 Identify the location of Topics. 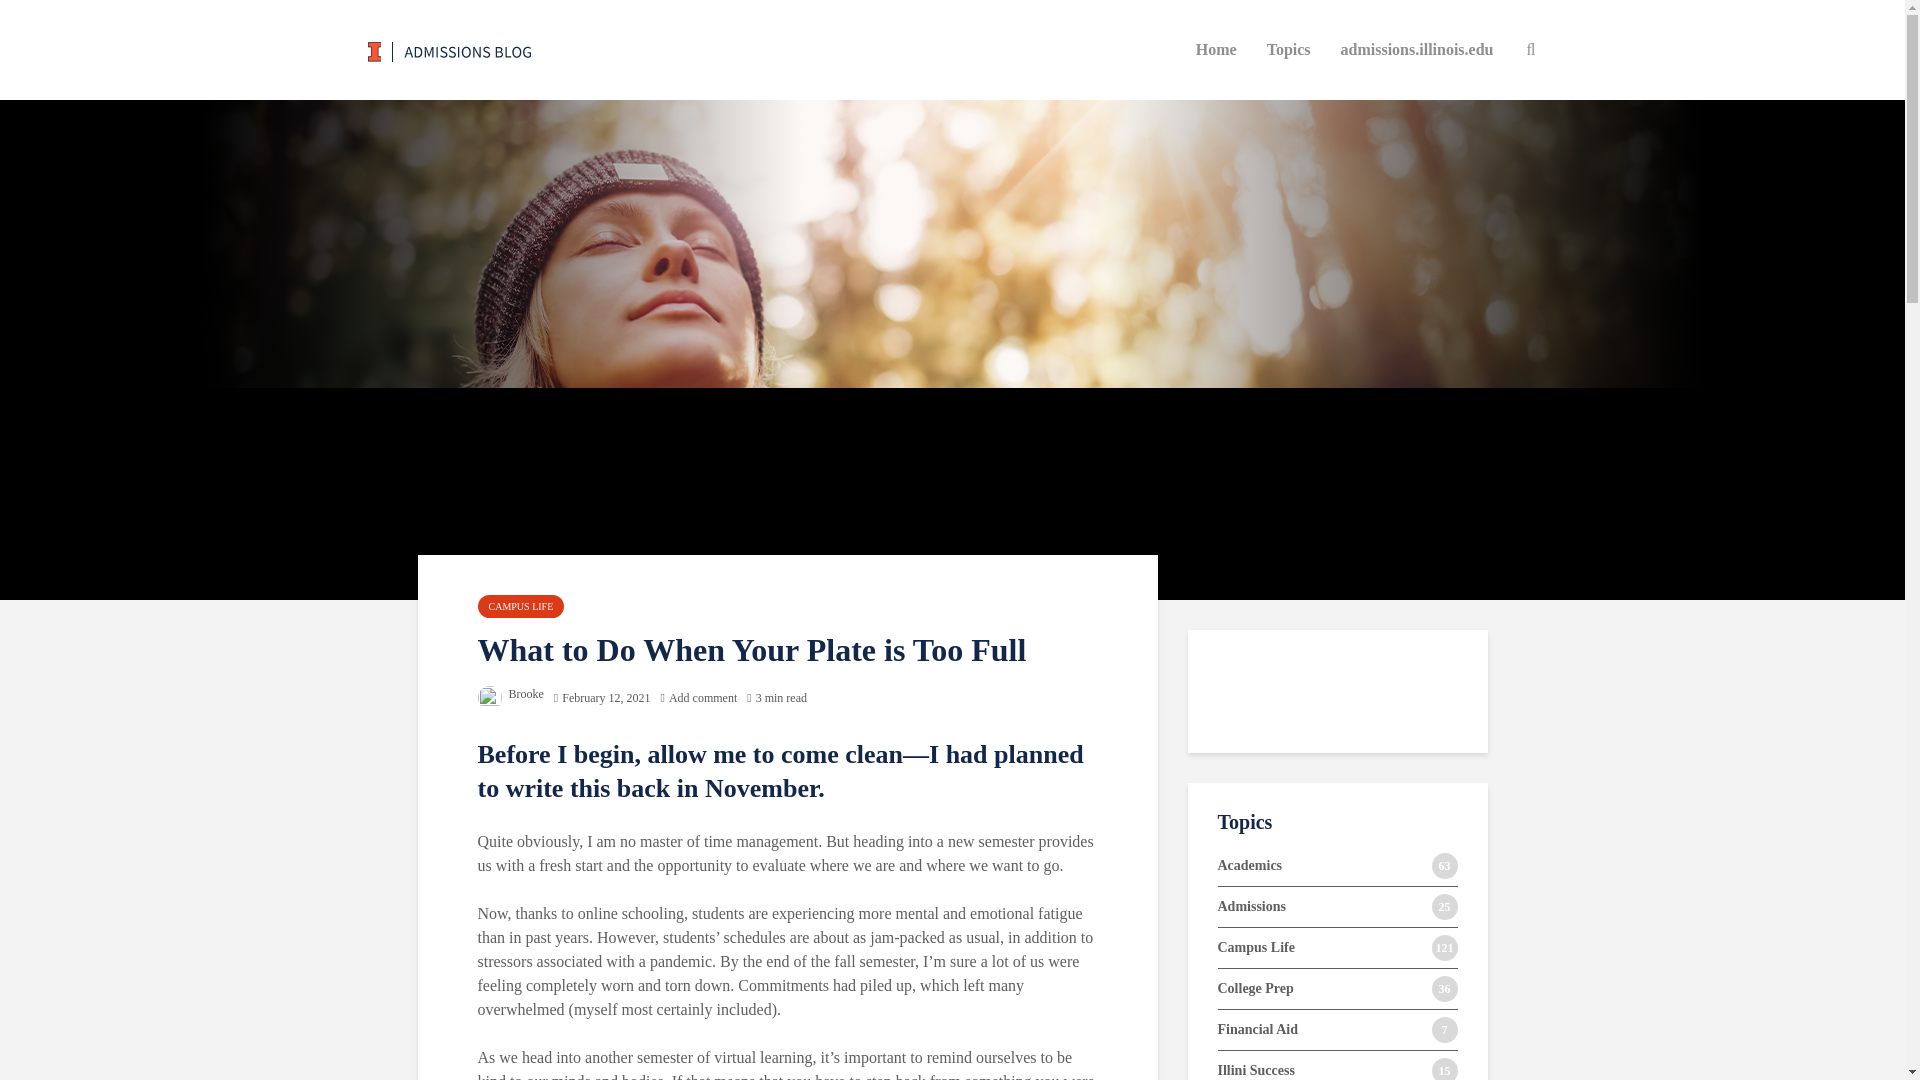
(1288, 50).